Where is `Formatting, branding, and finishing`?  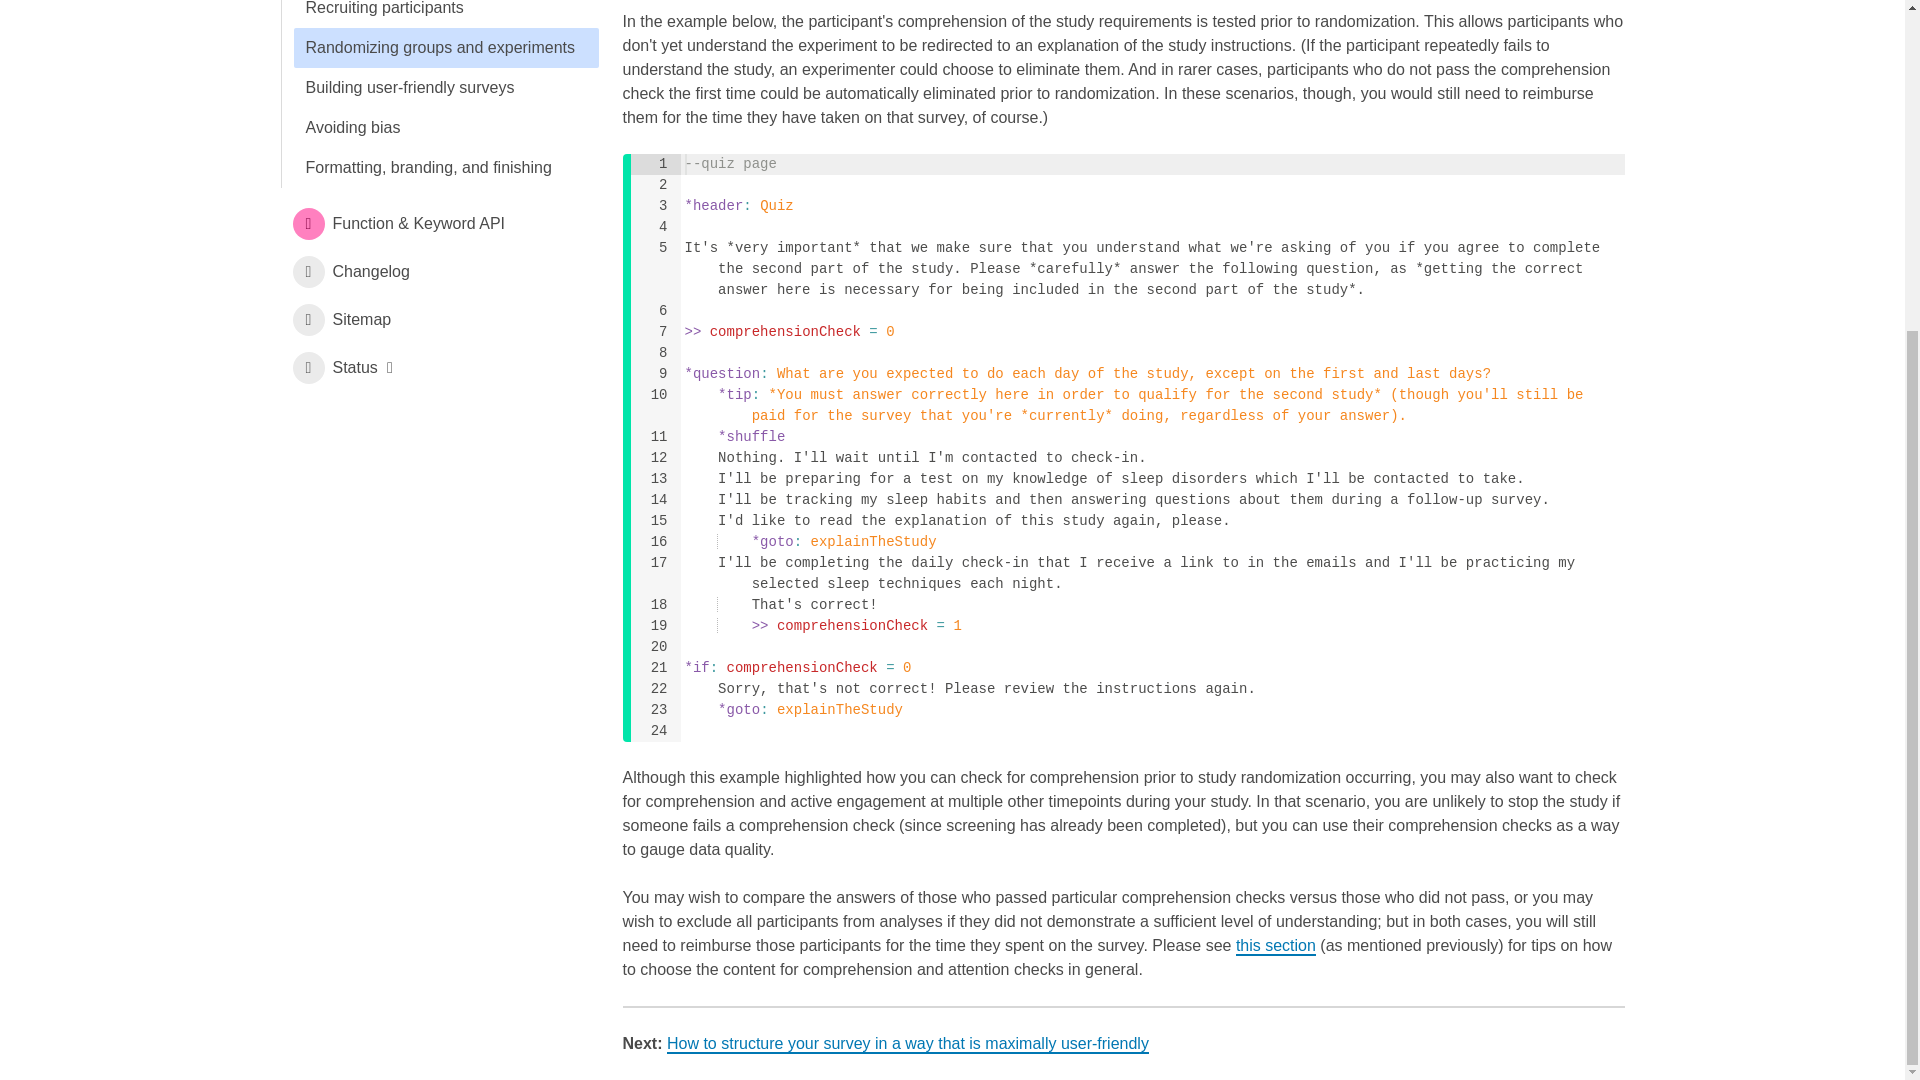 Formatting, branding, and finishing is located at coordinates (446, 167).